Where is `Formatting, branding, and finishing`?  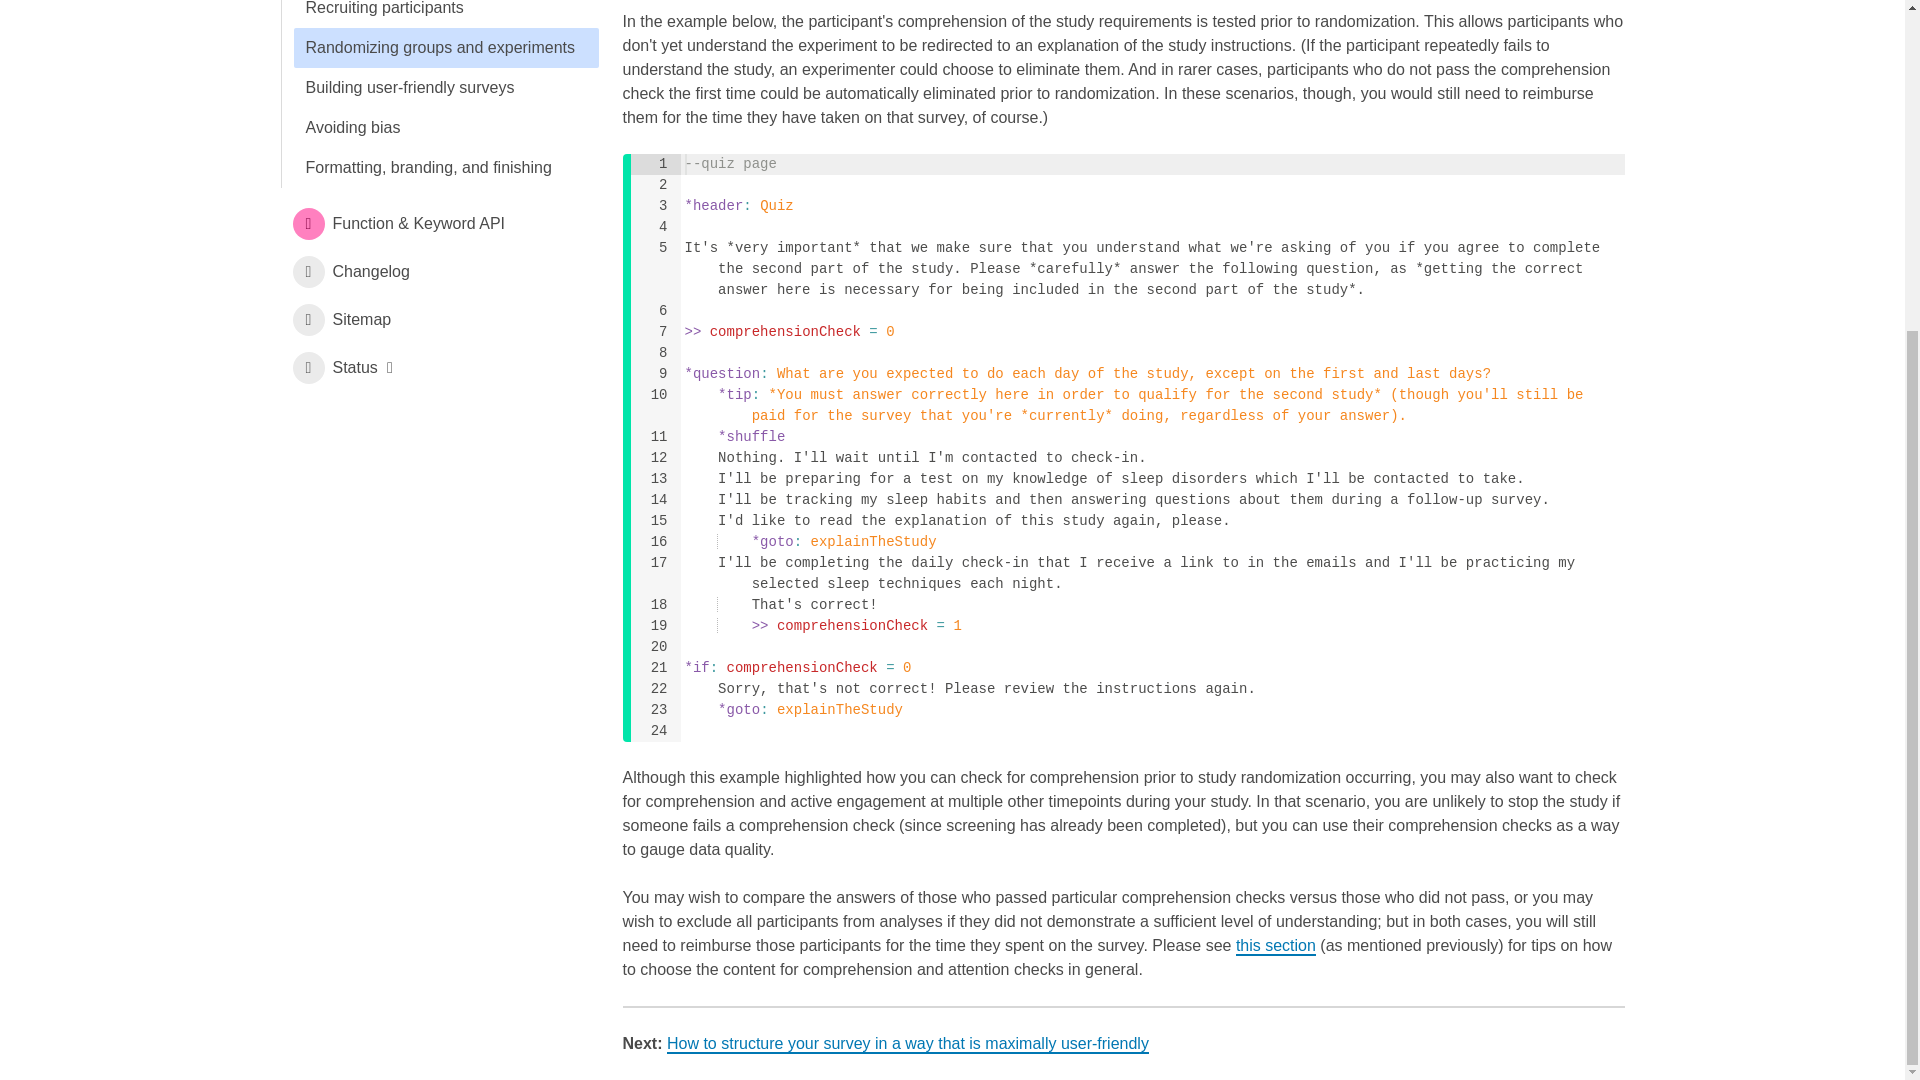 Formatting, branding, and finishing is located at coordinates (446, 167).